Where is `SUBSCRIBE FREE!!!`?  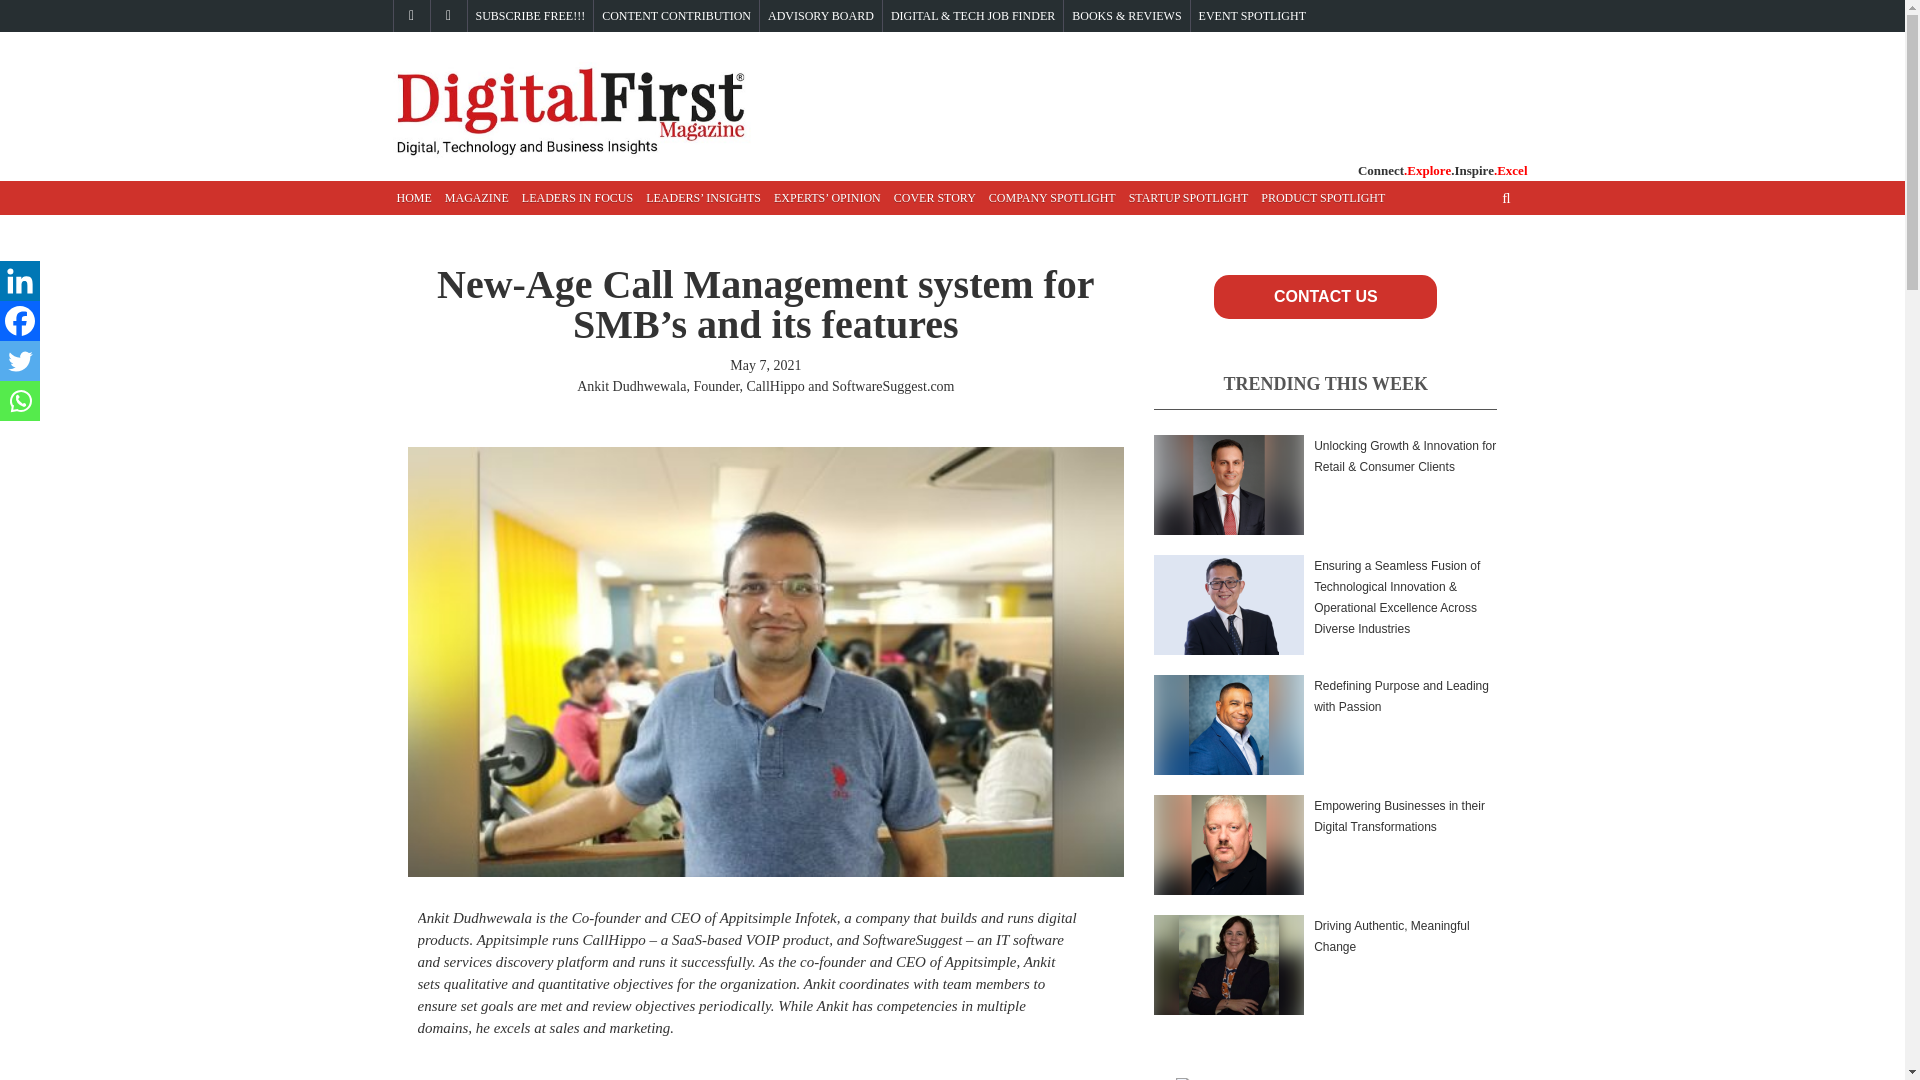
SUBSCRIBE FREE!!! is located at coordinates (530, 16).